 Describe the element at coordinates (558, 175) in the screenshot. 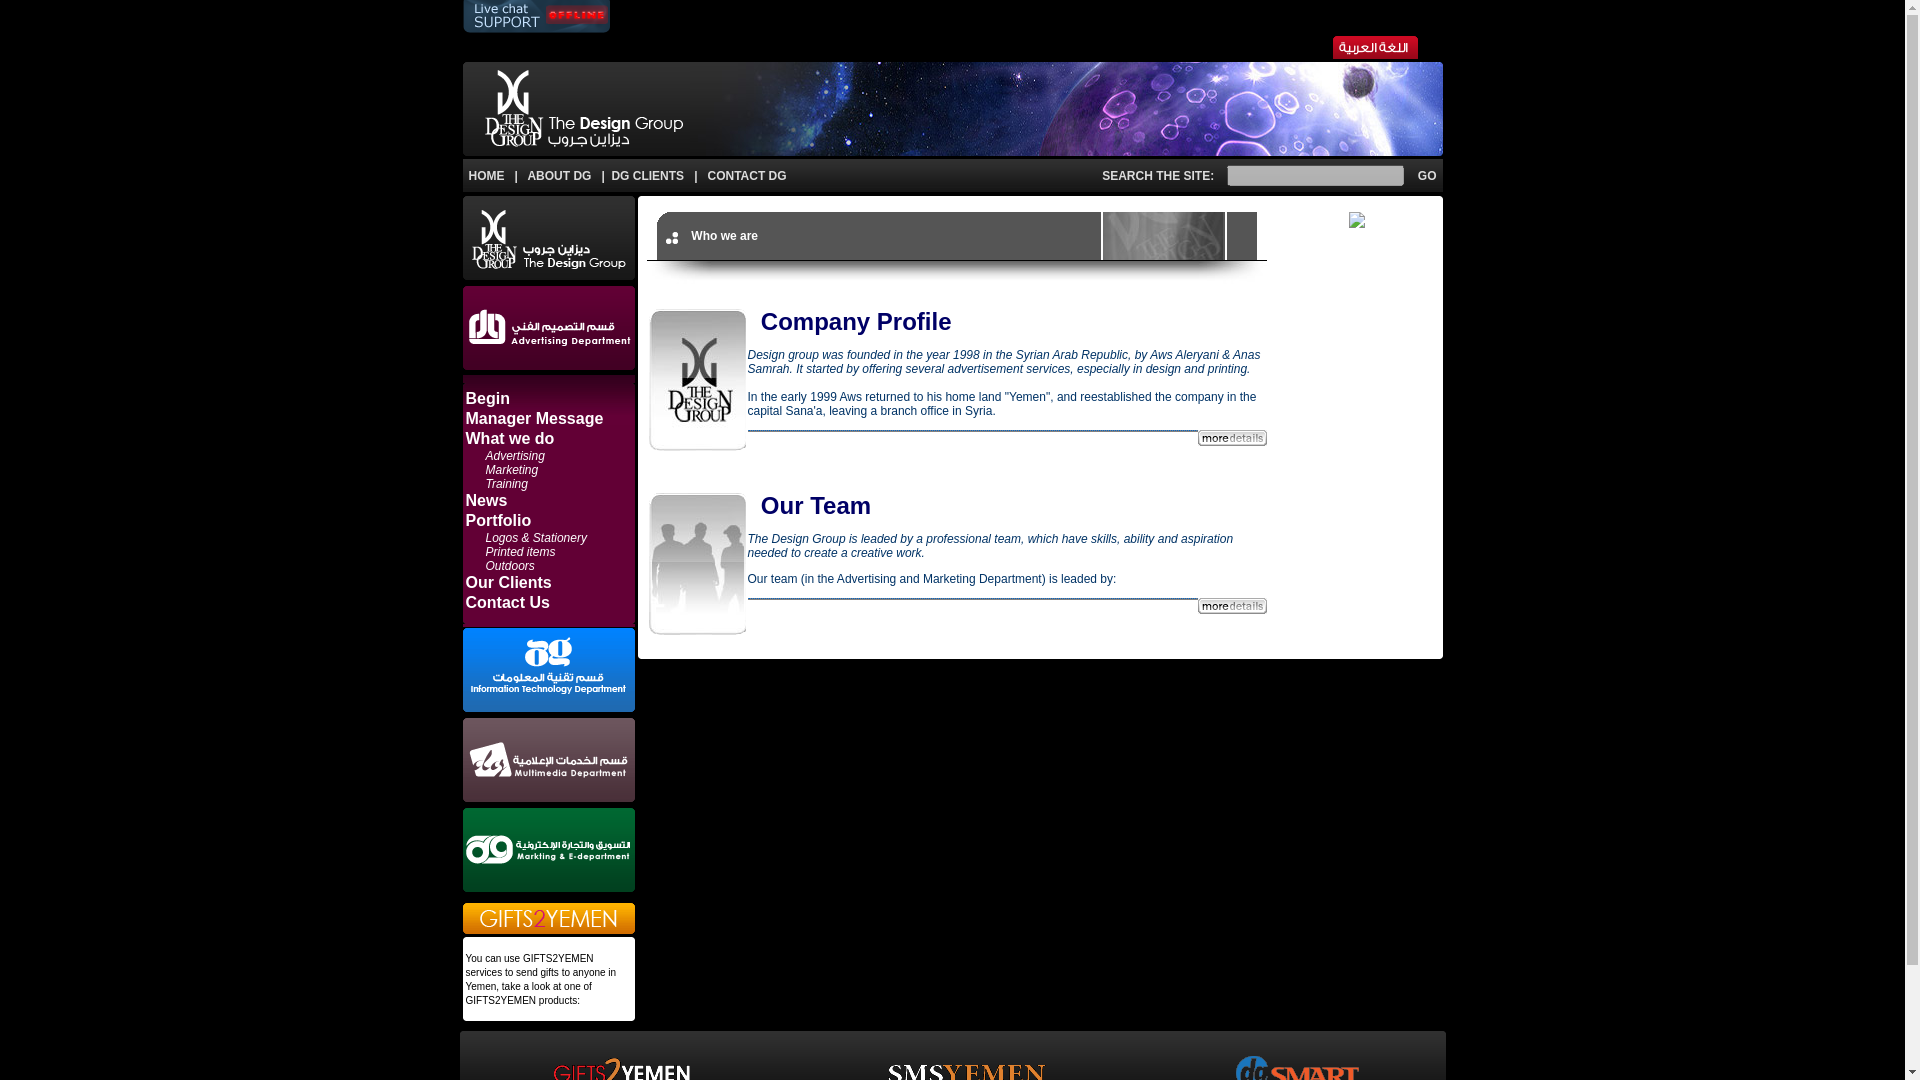

I see `ABOUT DG` at that location.